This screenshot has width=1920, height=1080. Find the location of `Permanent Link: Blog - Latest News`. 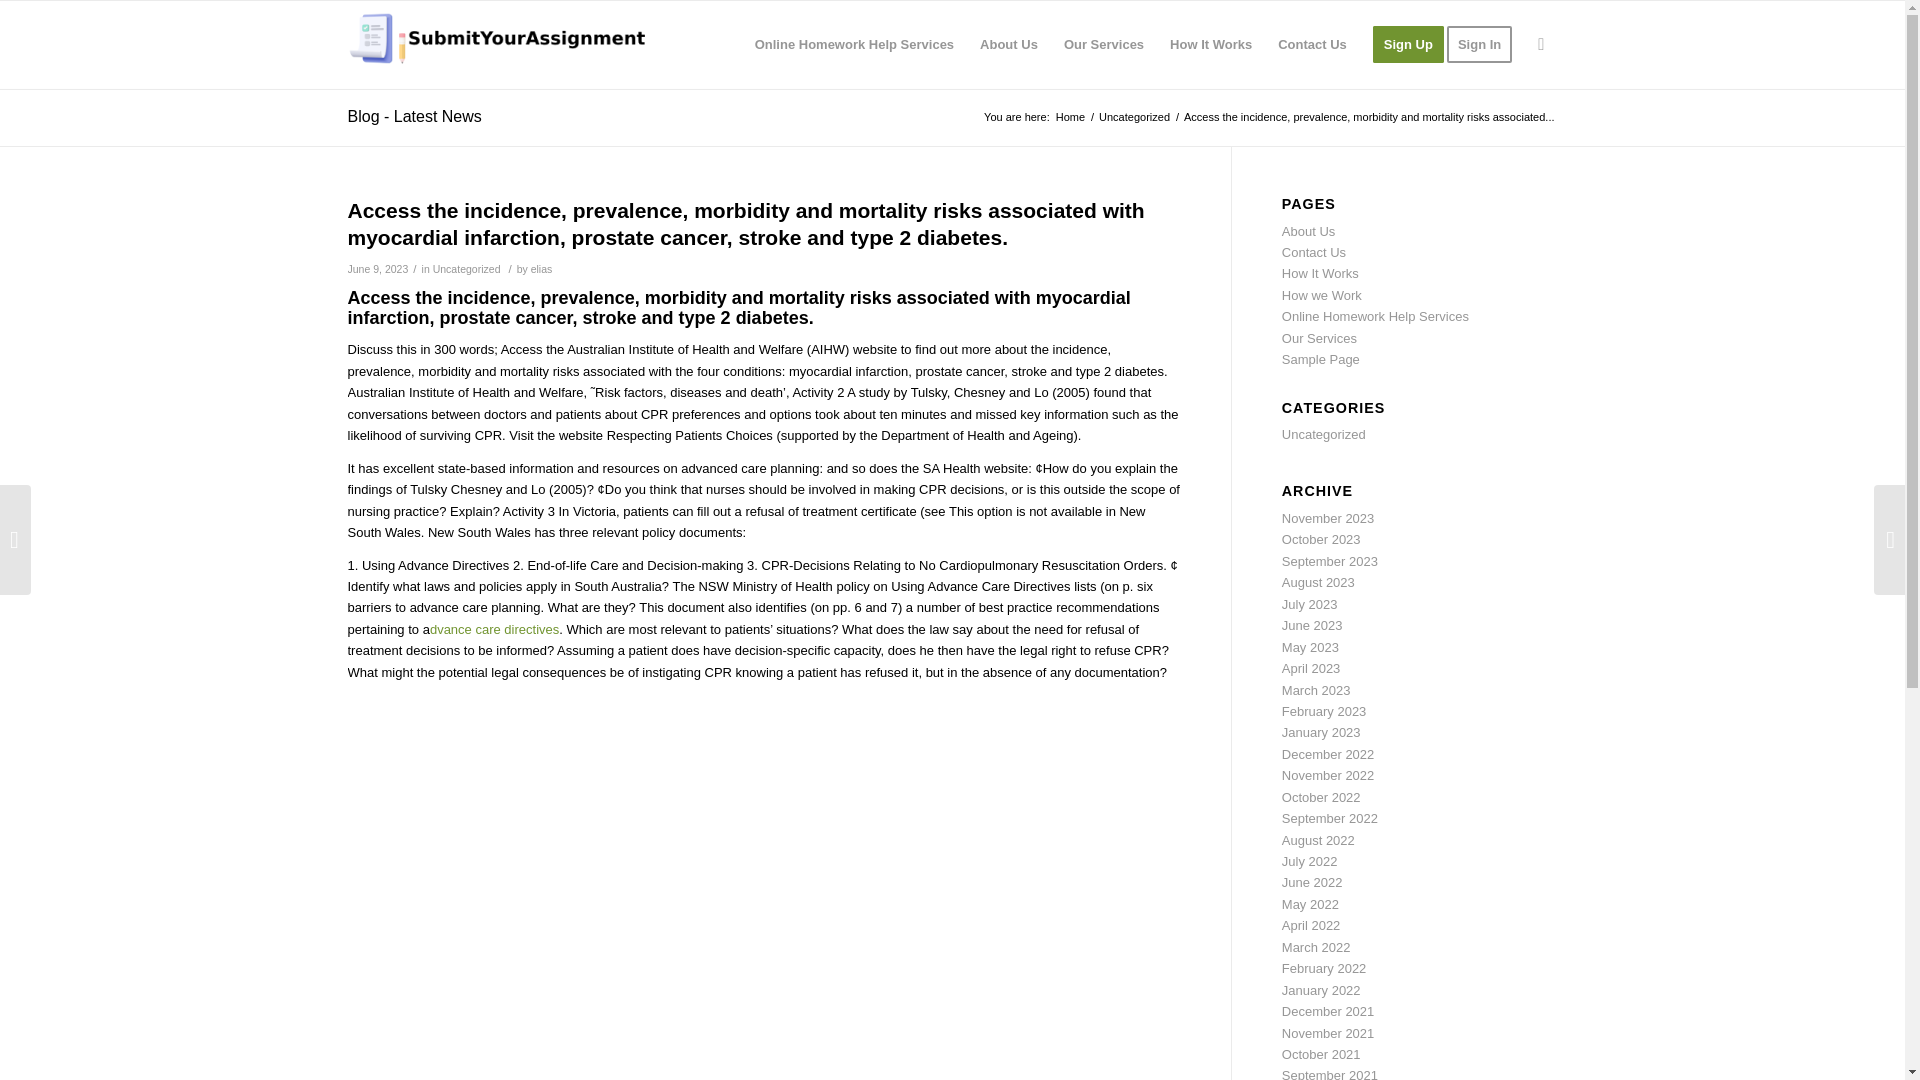

Permanent Link: Blog - Latest News is located at coordinates (414, 116).